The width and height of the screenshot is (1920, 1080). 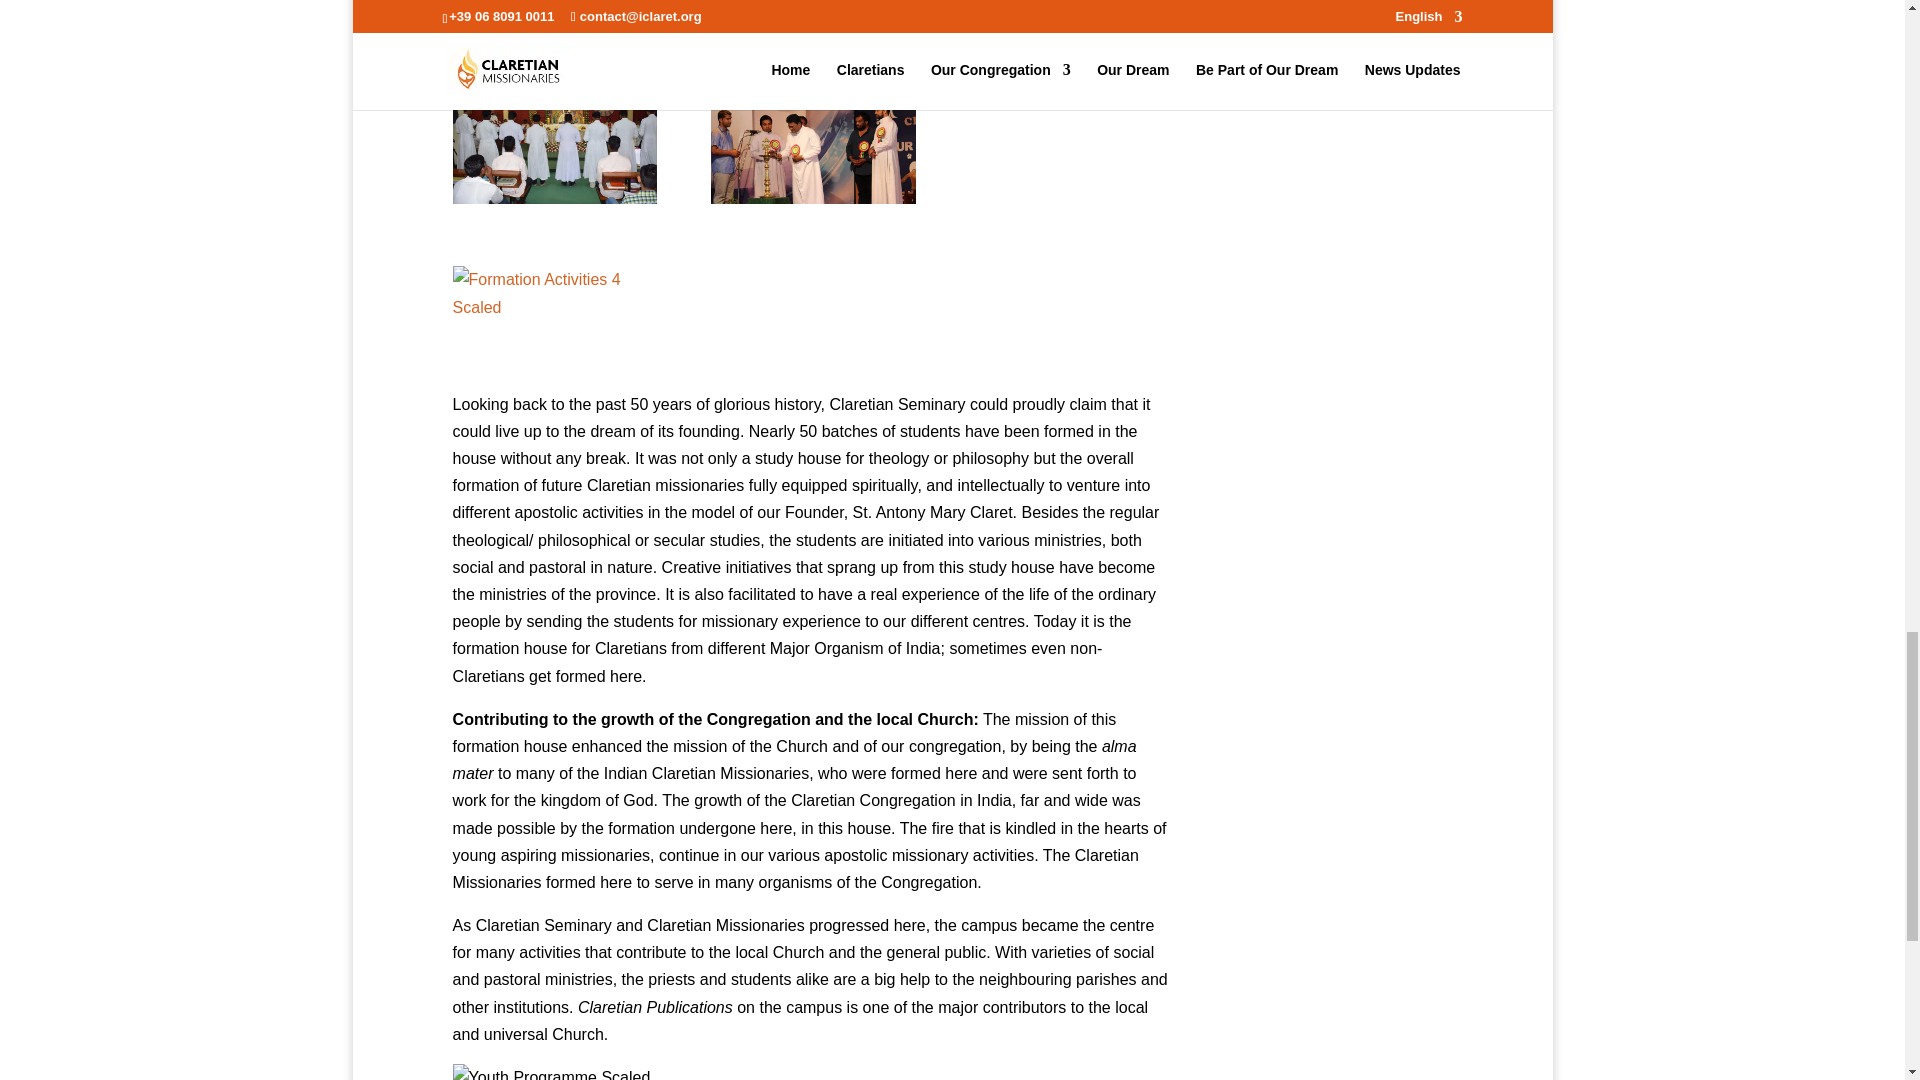 I want to click on WhatsApp, so click(x=737, y=1076).